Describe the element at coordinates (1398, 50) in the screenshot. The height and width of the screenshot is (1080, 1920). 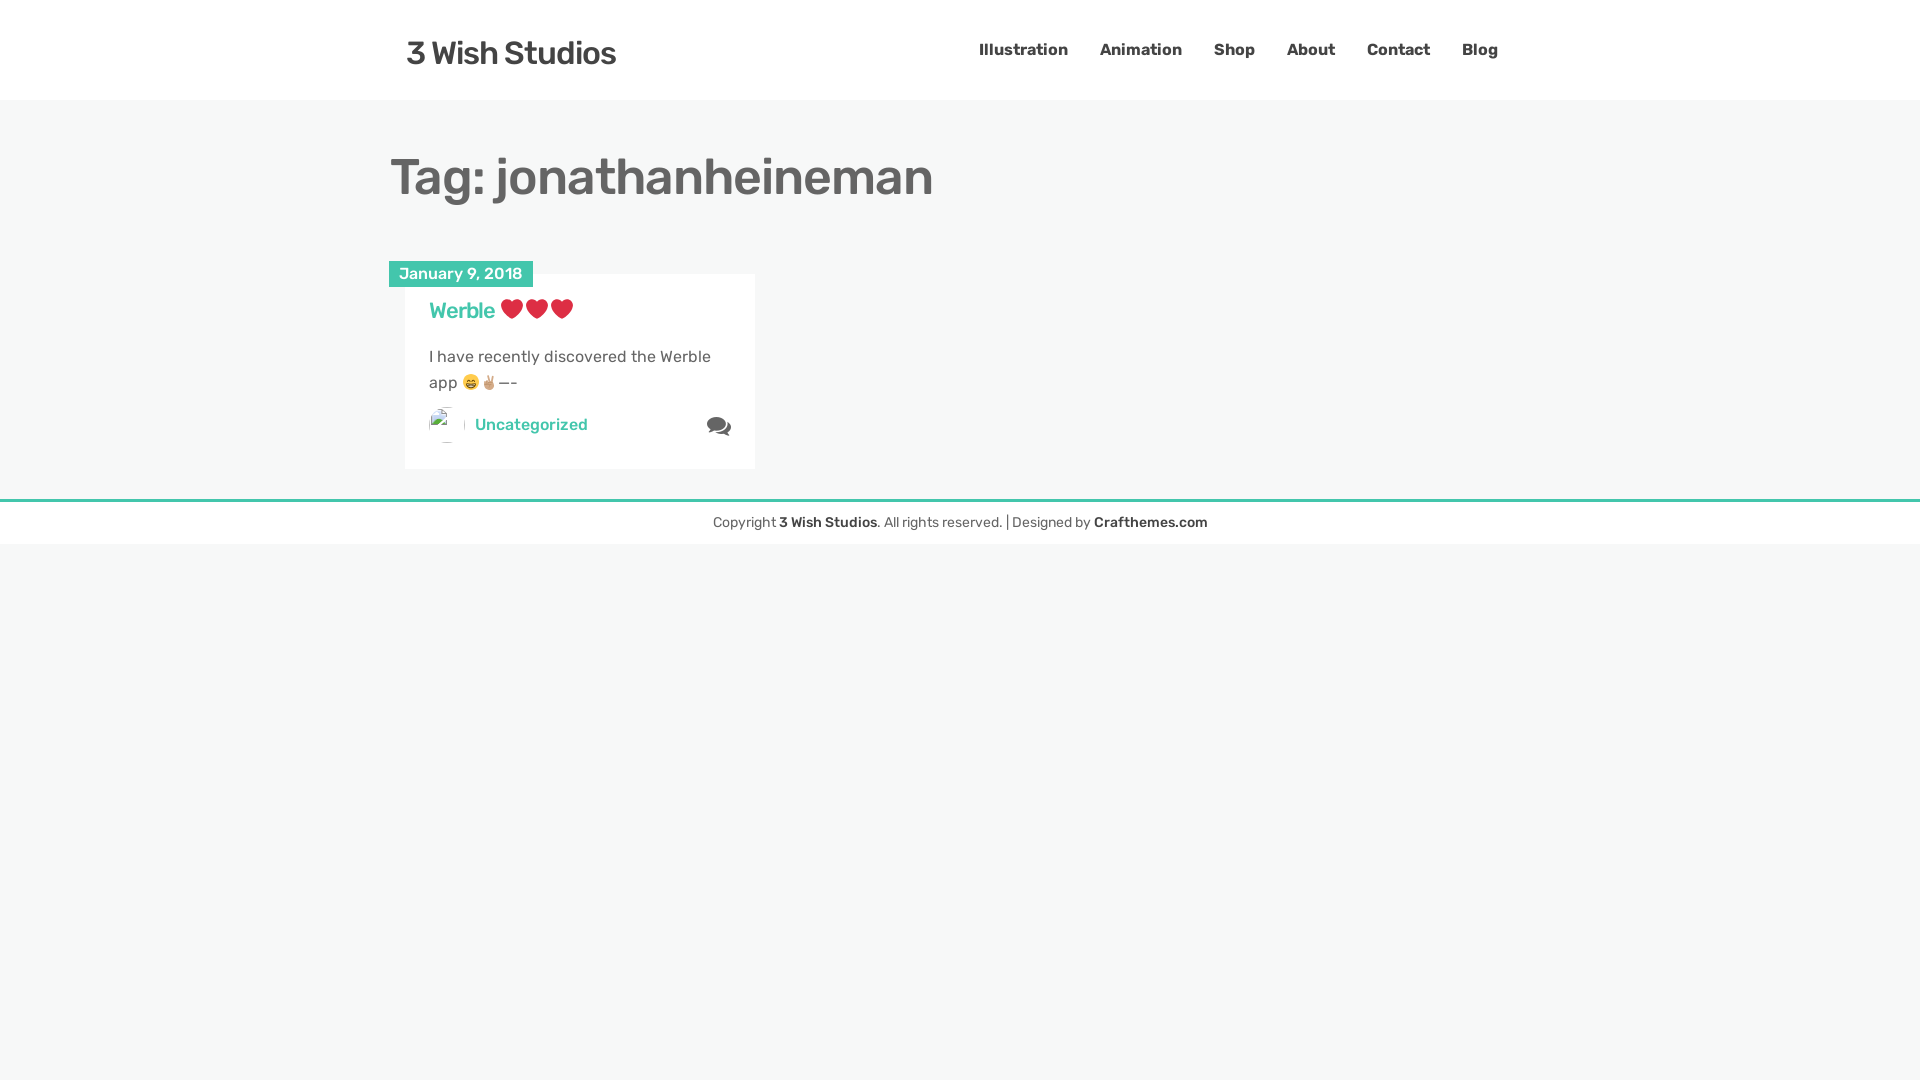
I see `Contact` at that location.